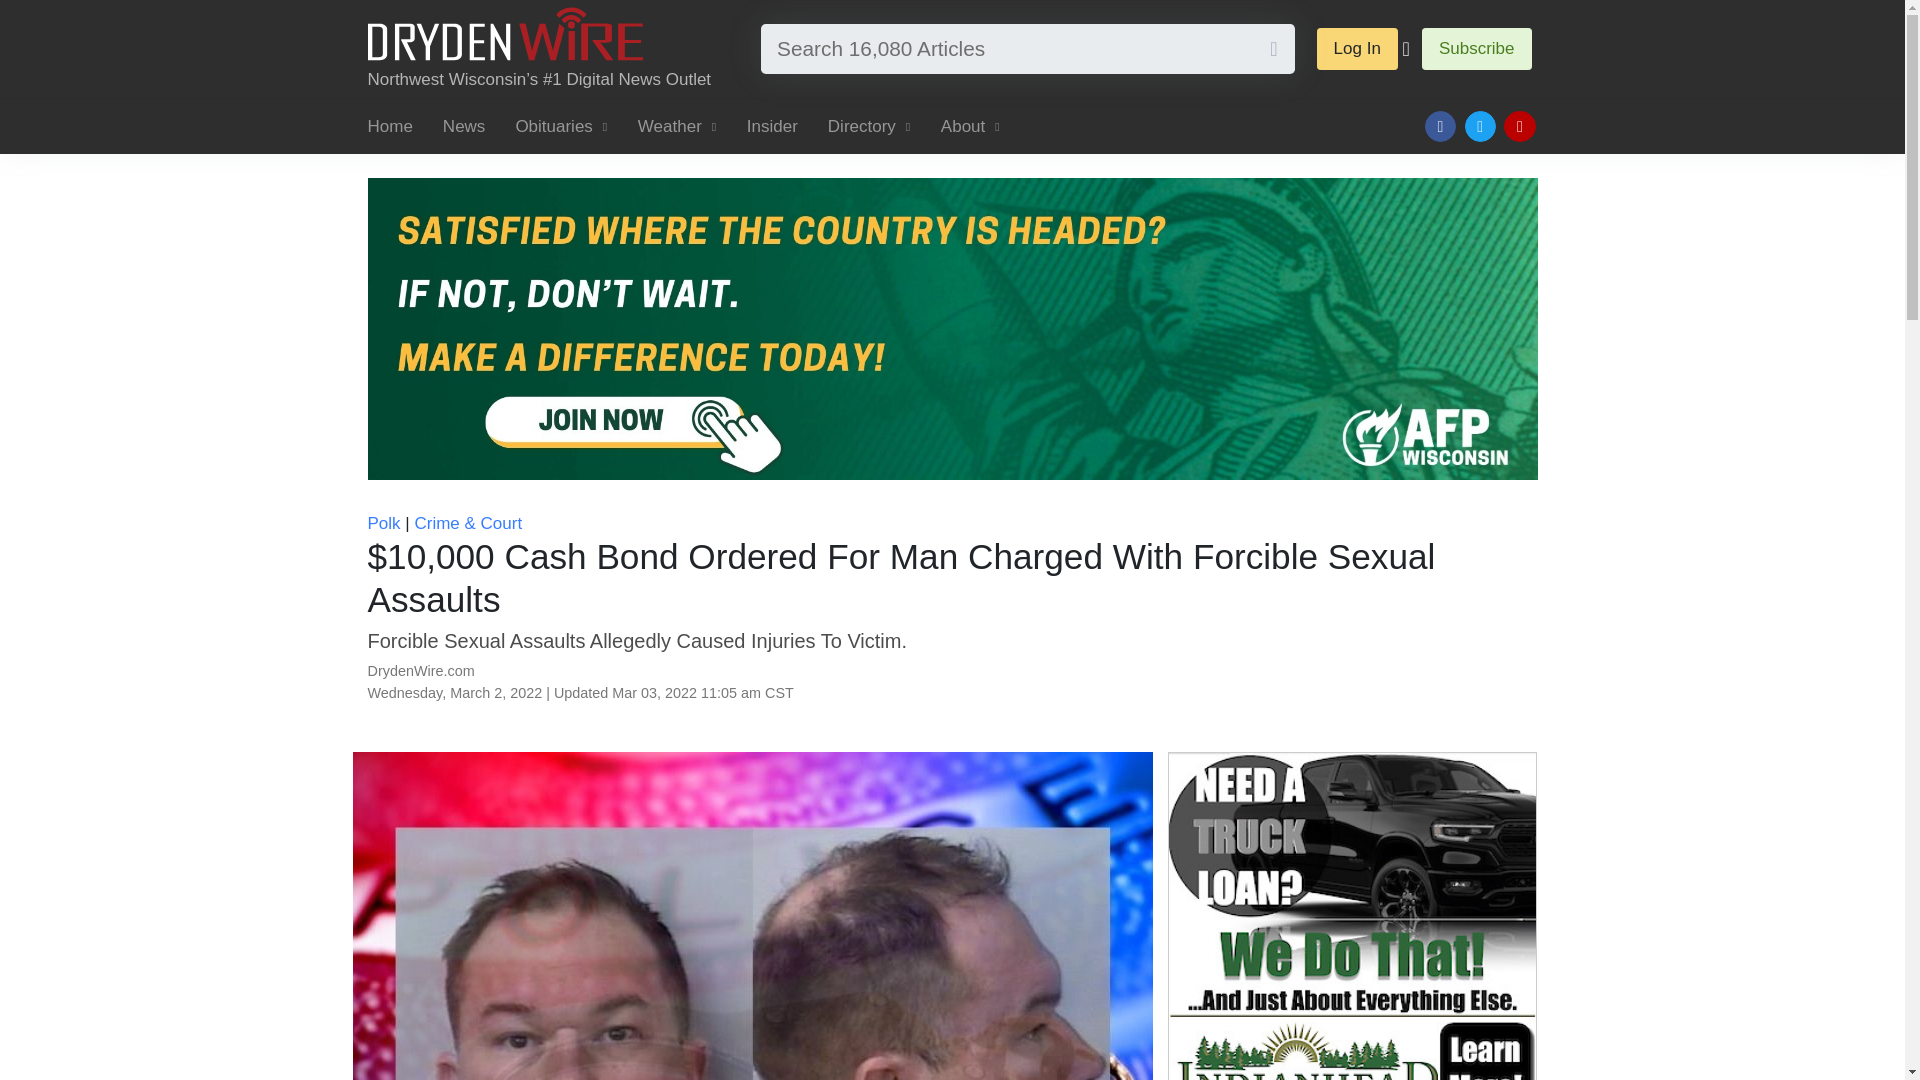 The width and height of the screenshot is (1920, 1080). What do you see at coordinates (970, 126) in the screenshot?
I see `About` at bounding box center [970, 126].